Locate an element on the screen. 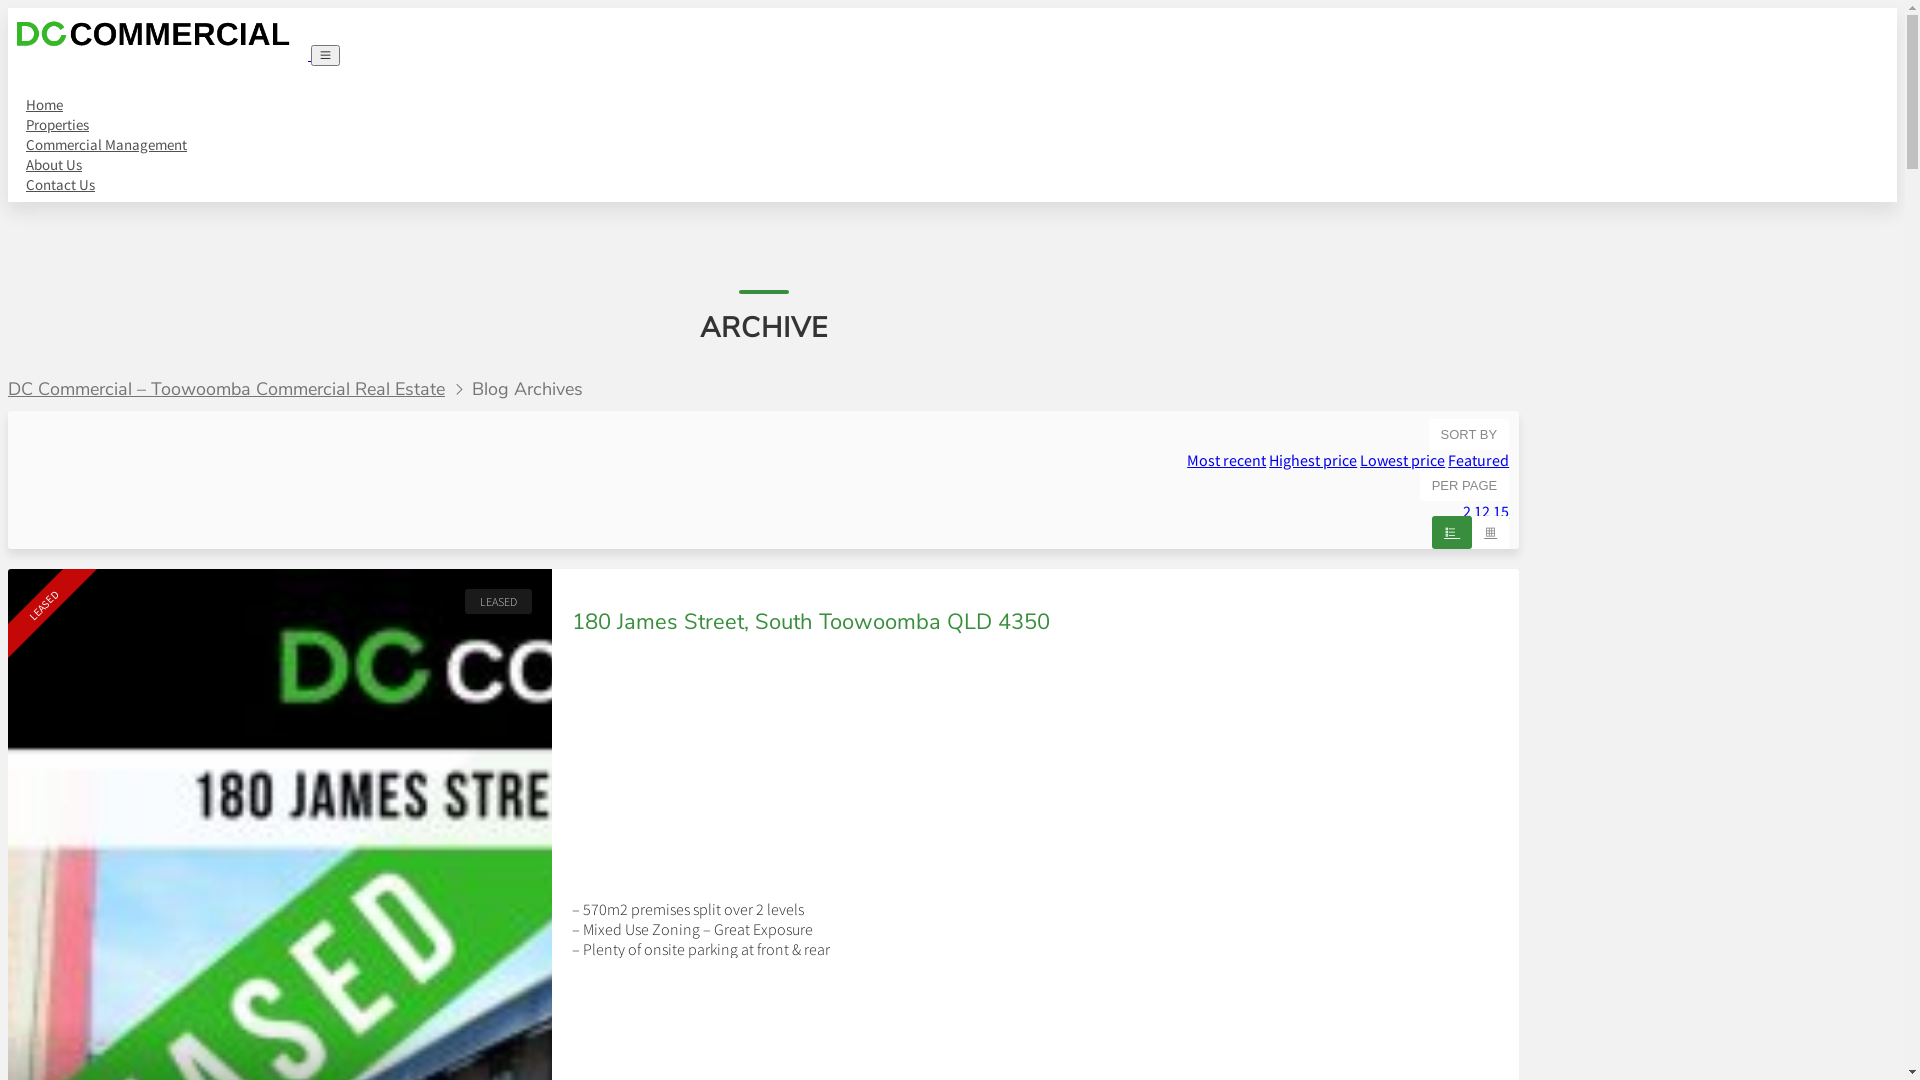 This screenshot has height=1080, width=1920. Lowest price is located at coordinates (1402, 460).